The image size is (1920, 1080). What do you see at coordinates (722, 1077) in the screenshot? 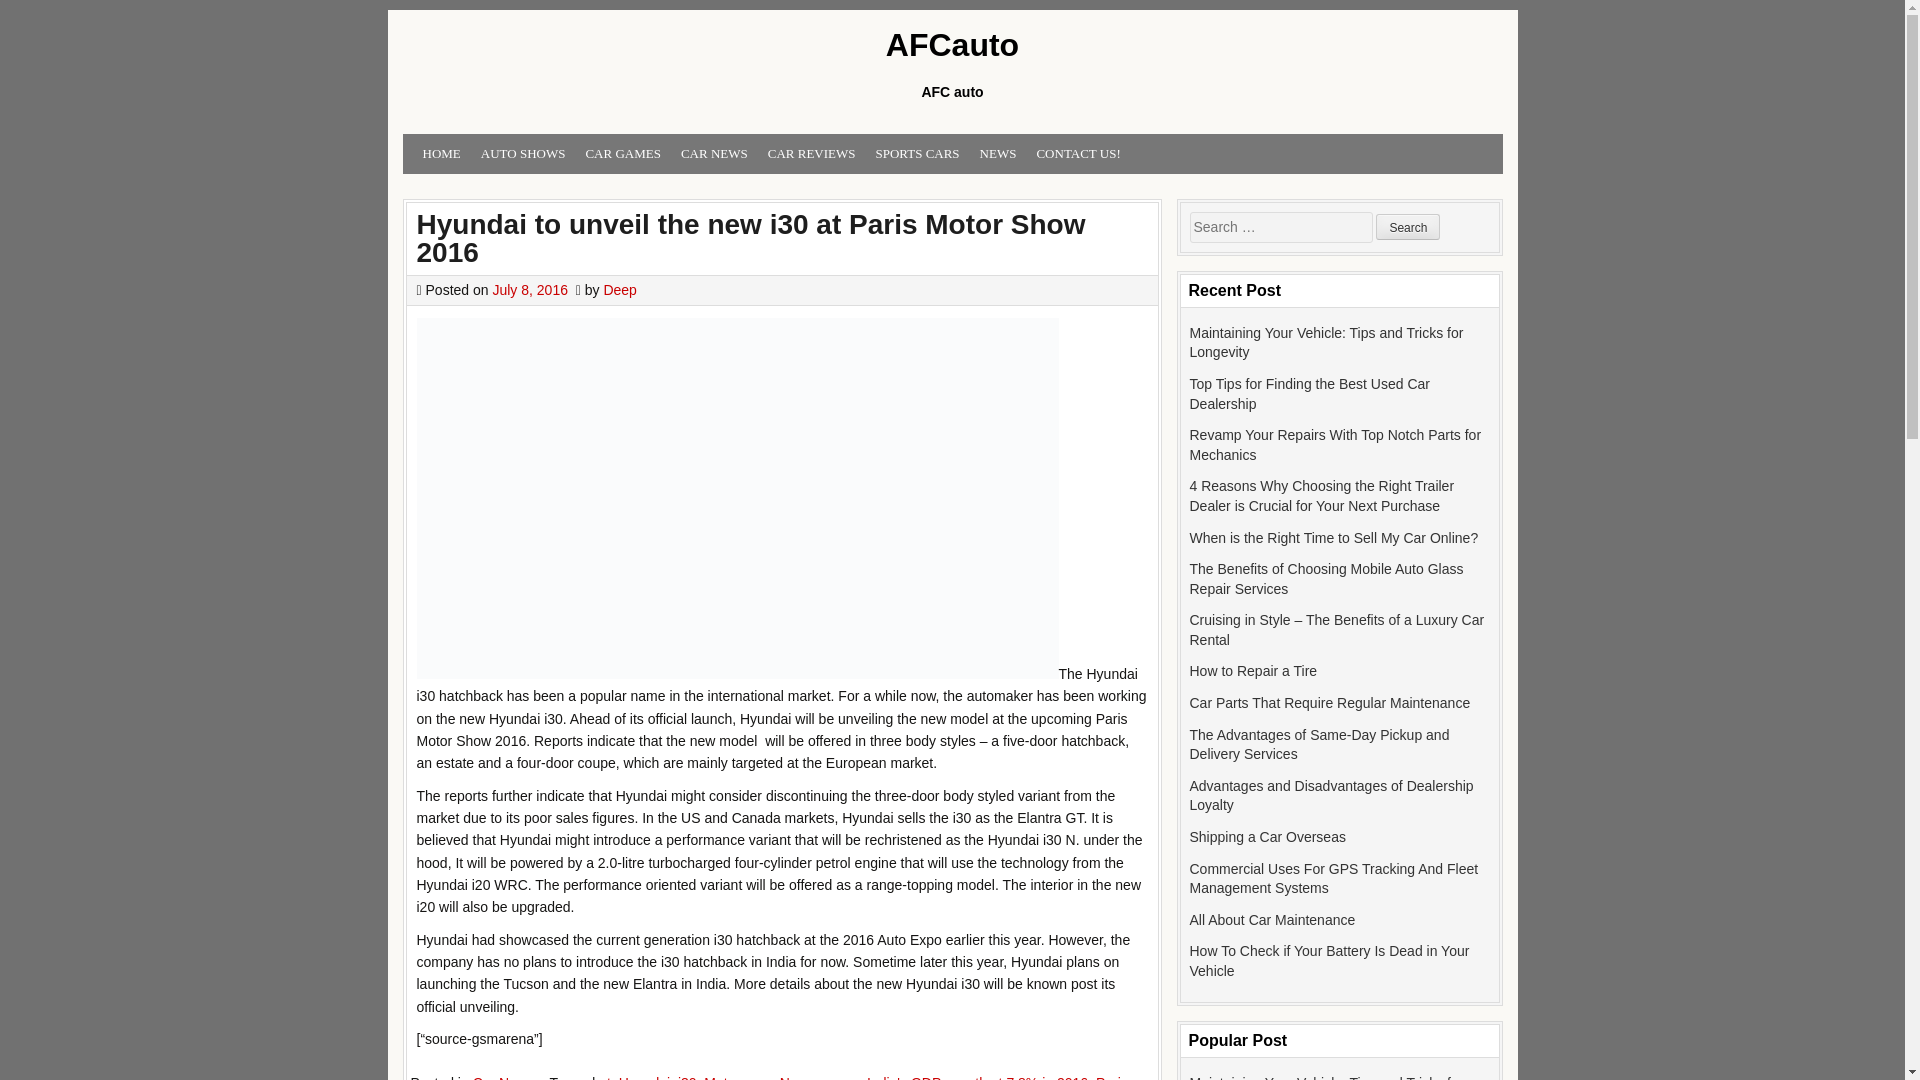
I see `Motor` at bounding box center [722, 1077].